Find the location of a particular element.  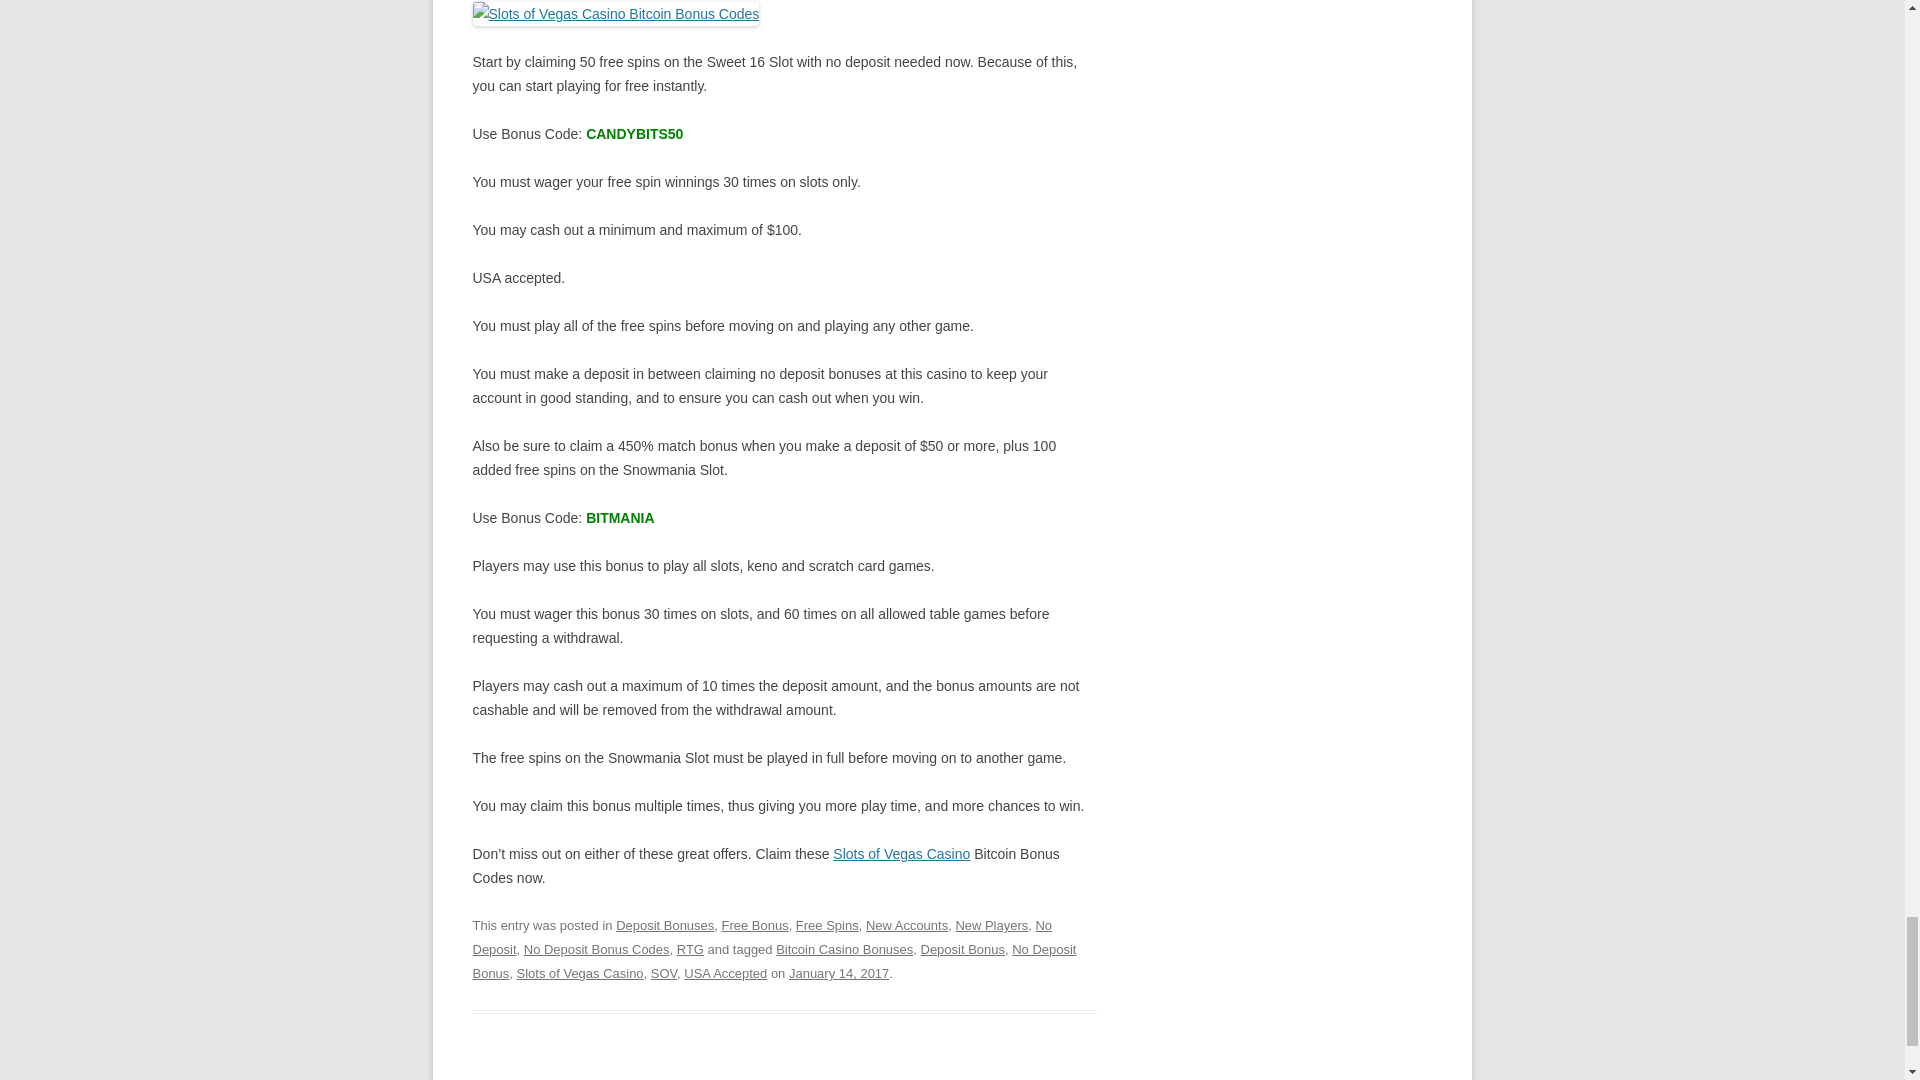

Slots of Vegas Casino is located at coordinates (615, 14).